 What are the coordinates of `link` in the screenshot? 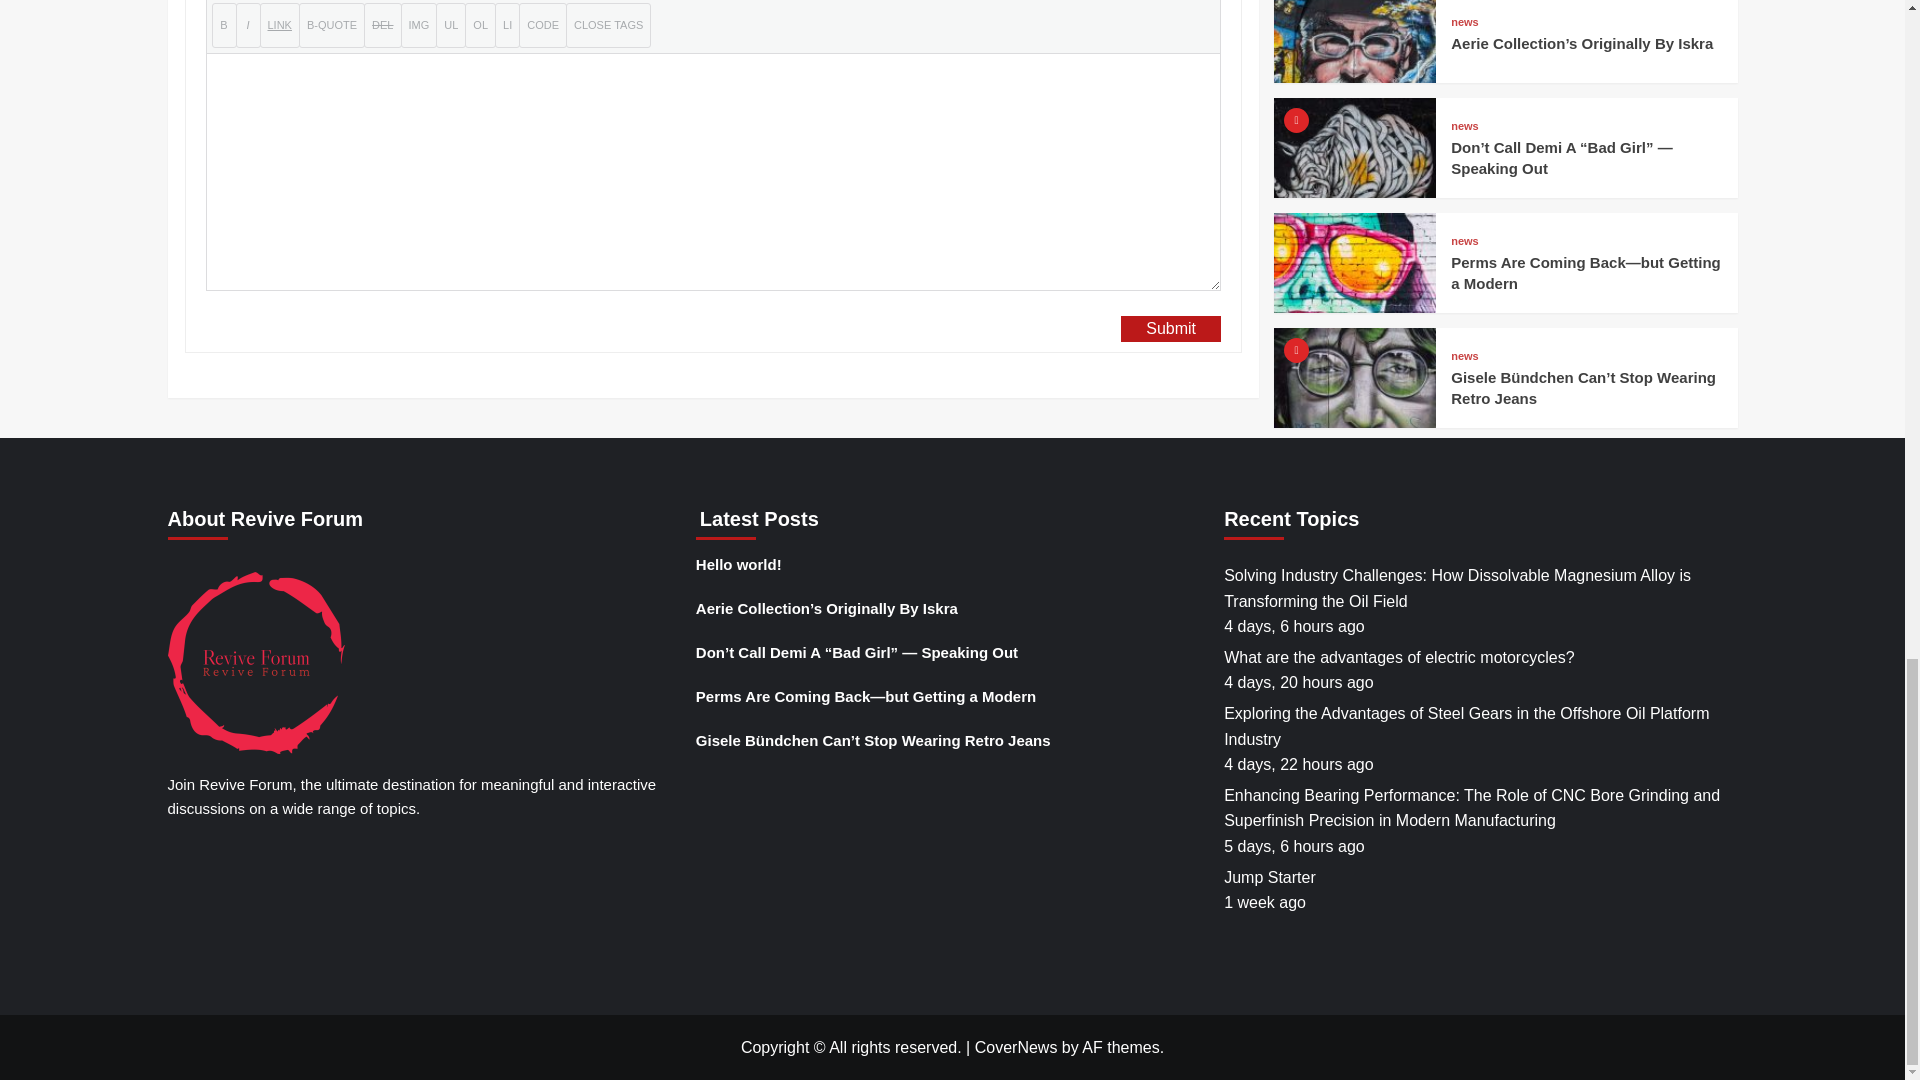 It's located at (279, 25).